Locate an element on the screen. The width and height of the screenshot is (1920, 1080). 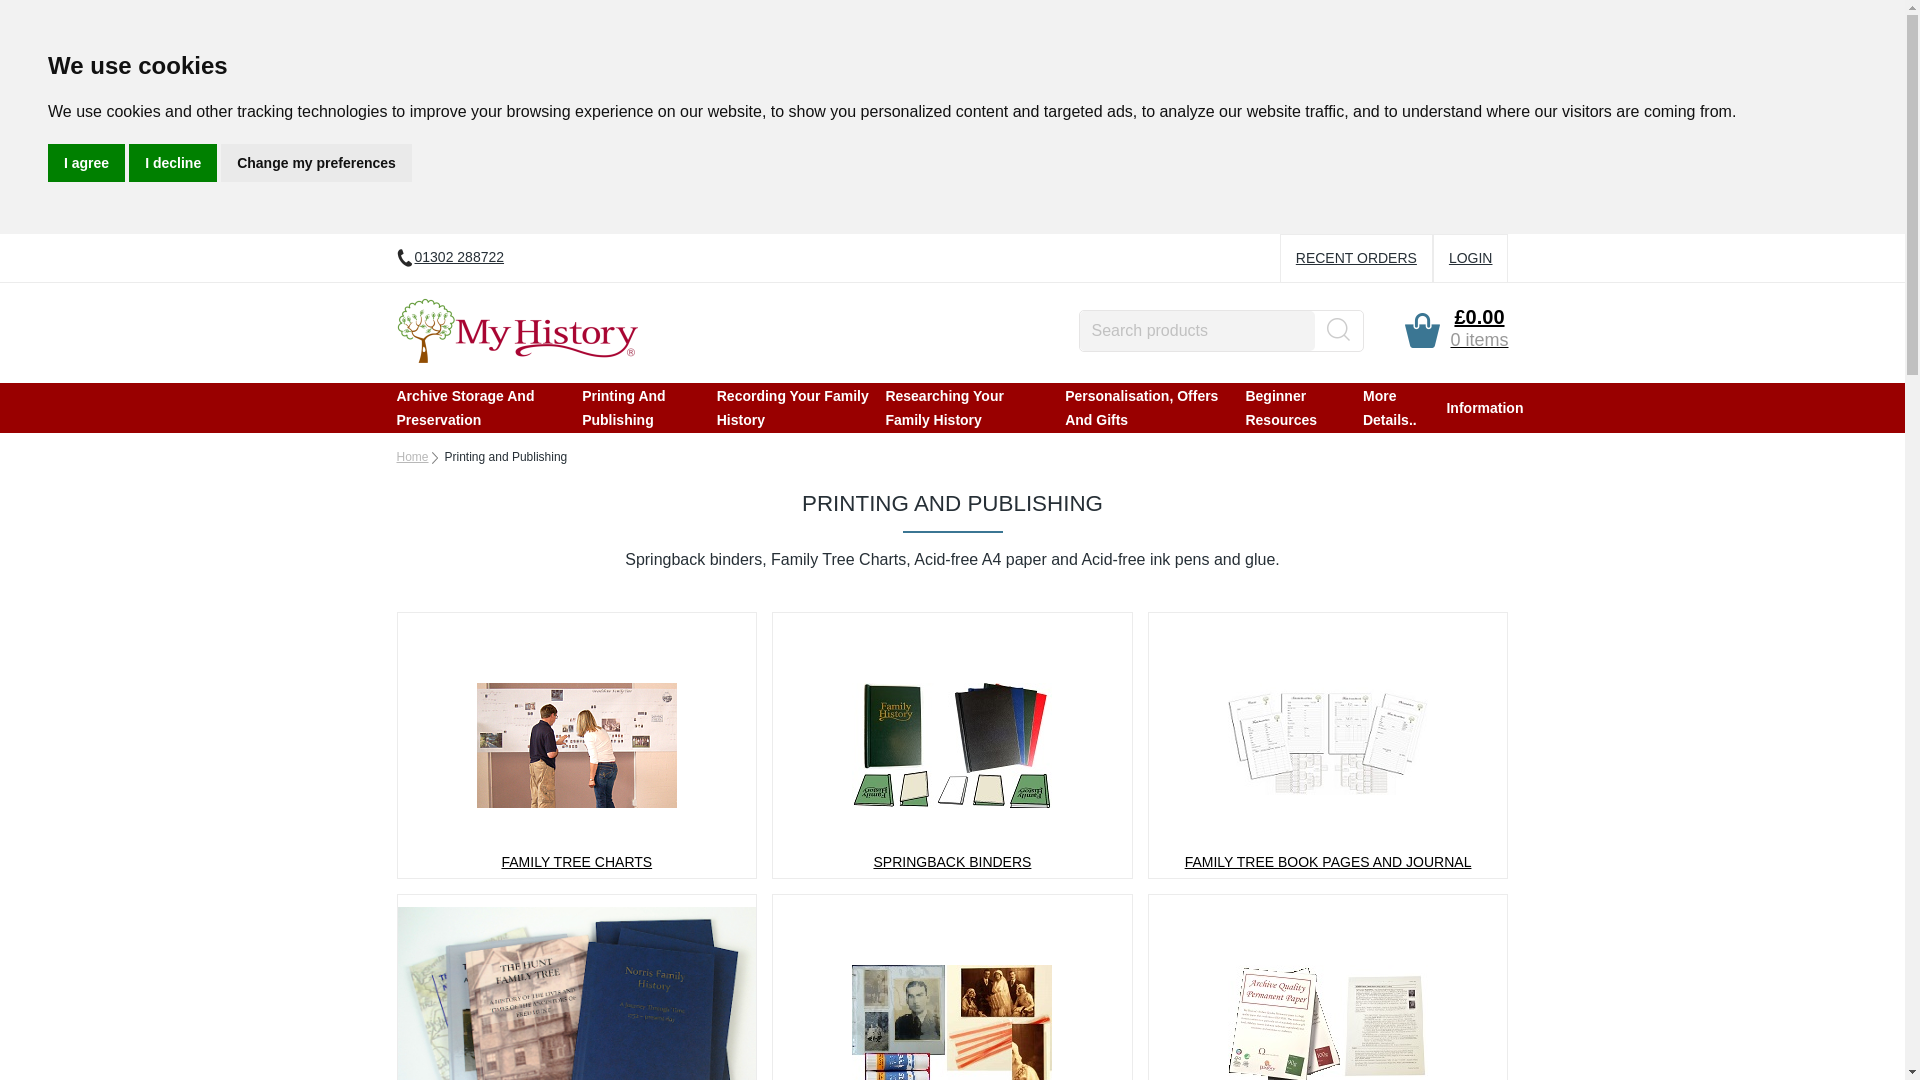
RECENT ORDERS is located at coordinates (1356, 258).